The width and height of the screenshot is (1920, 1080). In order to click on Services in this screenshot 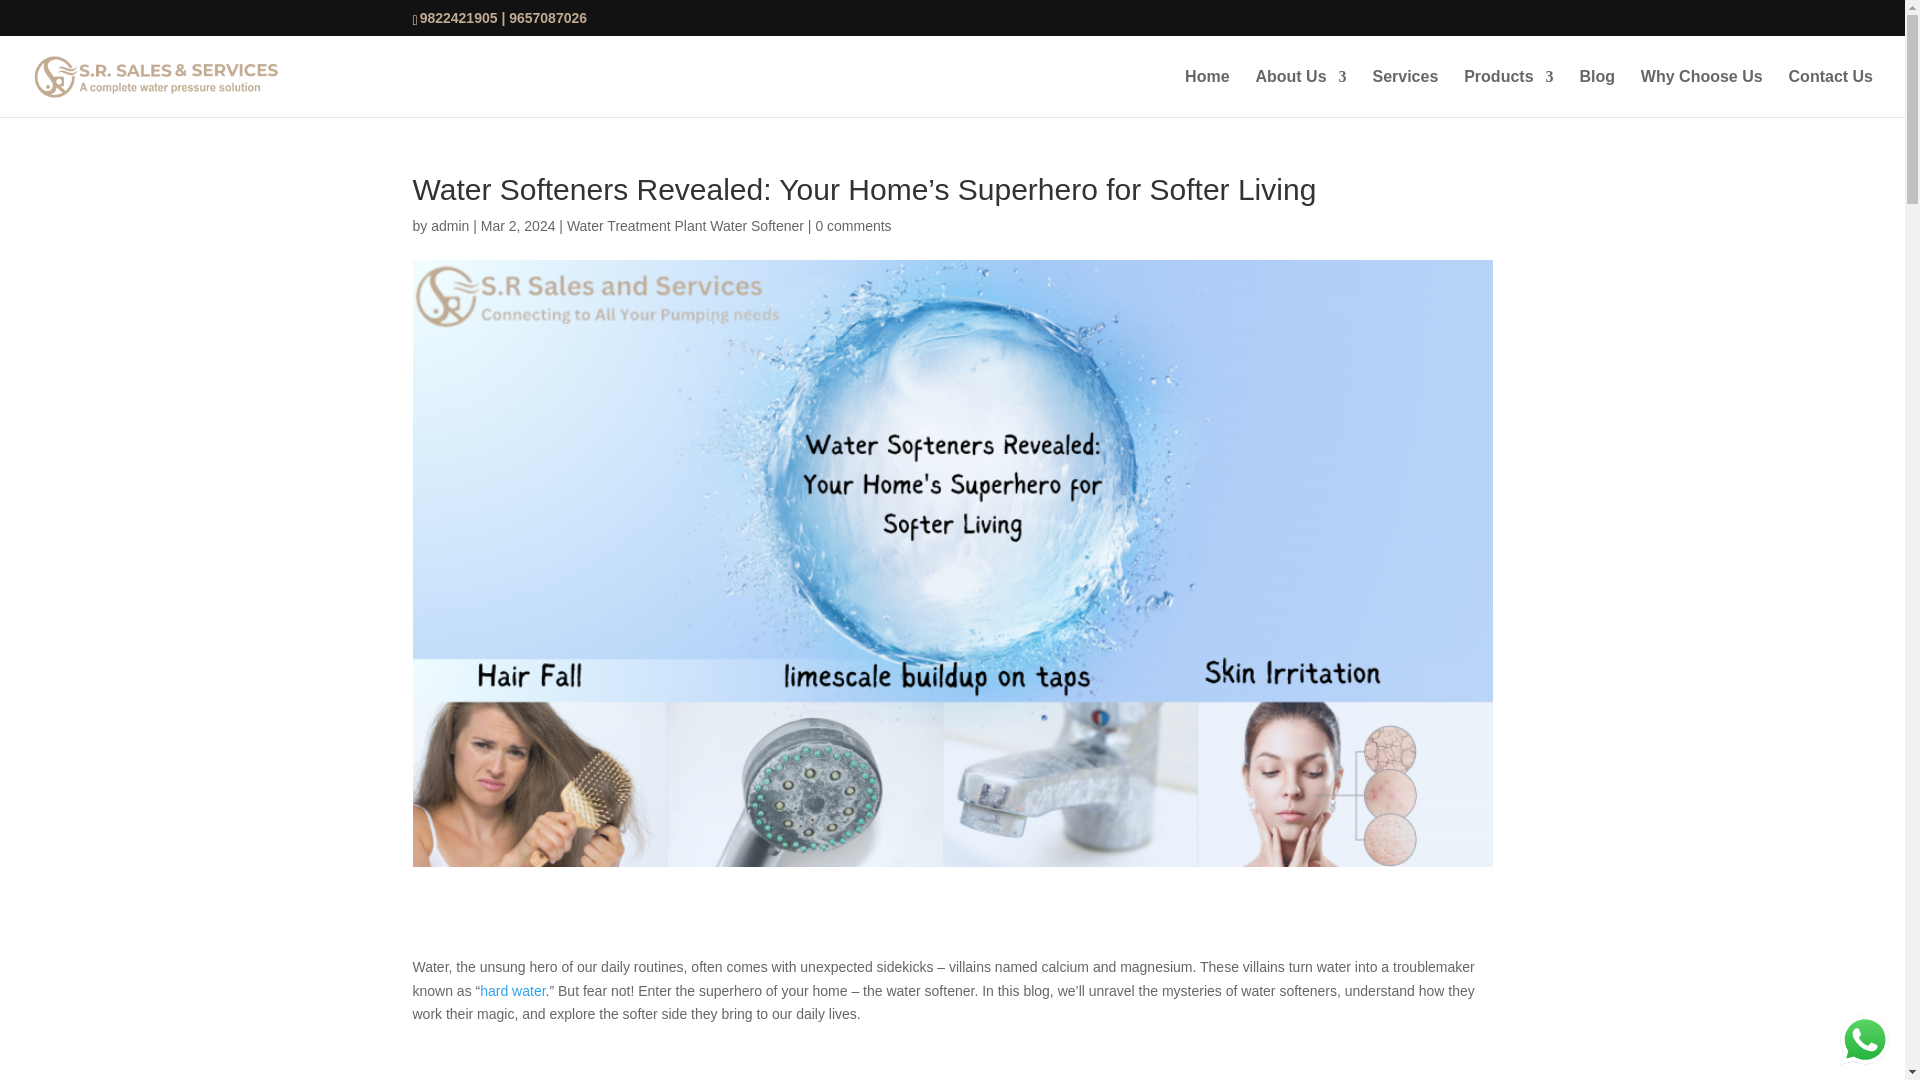, I will do `click(1405, 93)`.